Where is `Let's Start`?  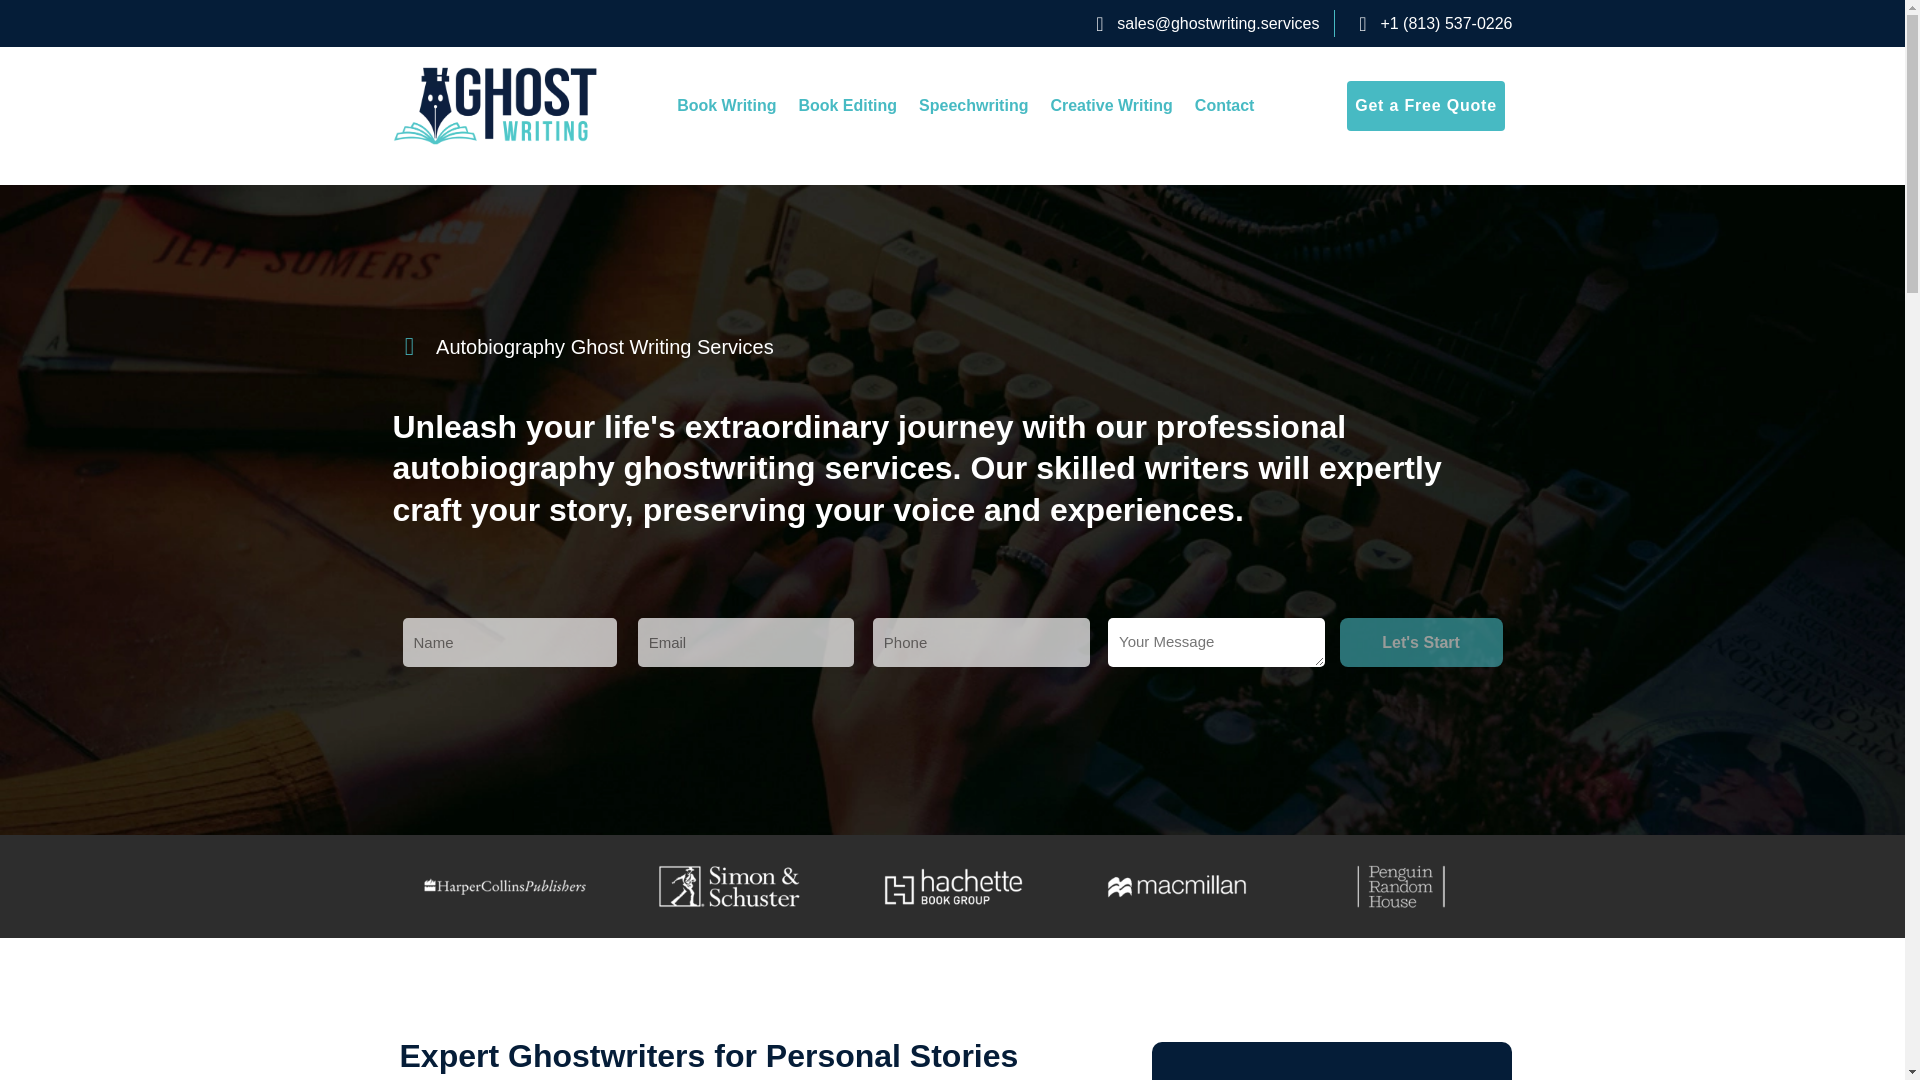 Let's Start is located at coordinates (1422, 642).